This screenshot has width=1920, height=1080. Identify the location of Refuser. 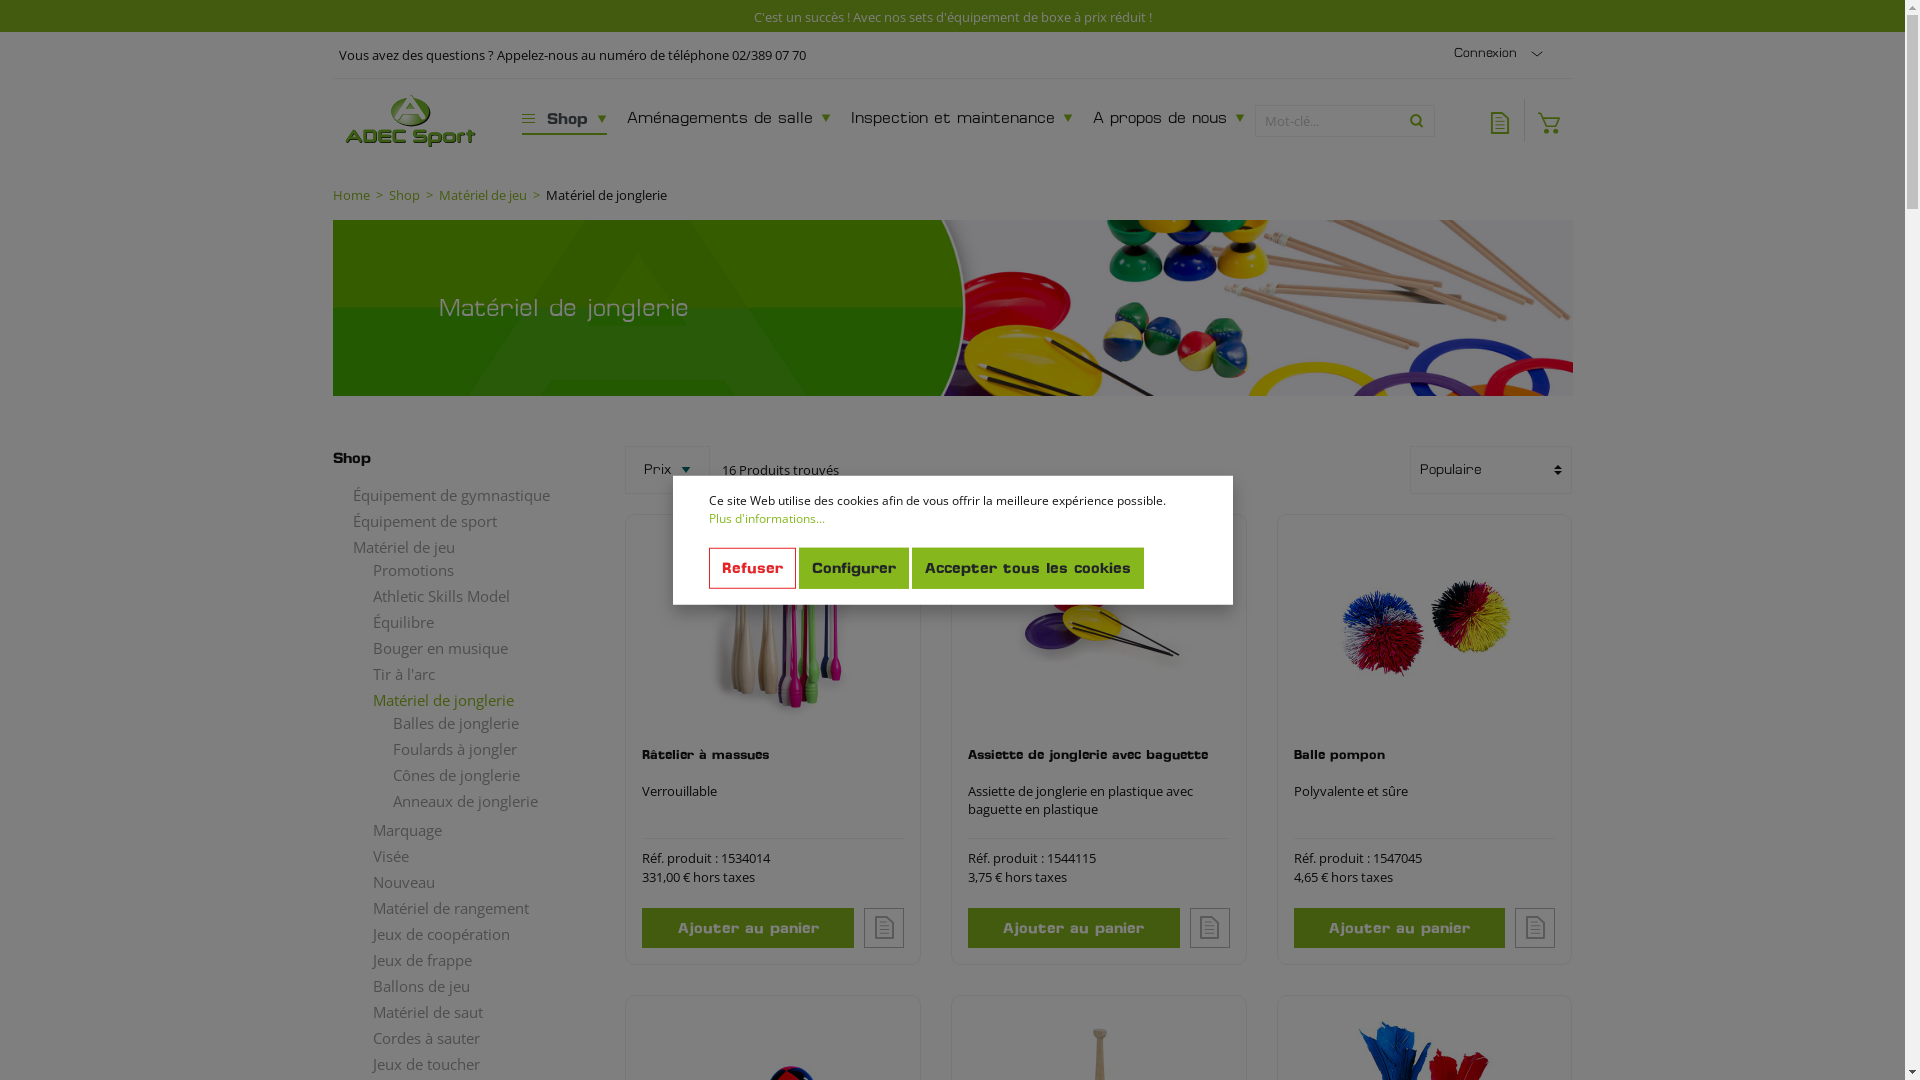
(752, 568).